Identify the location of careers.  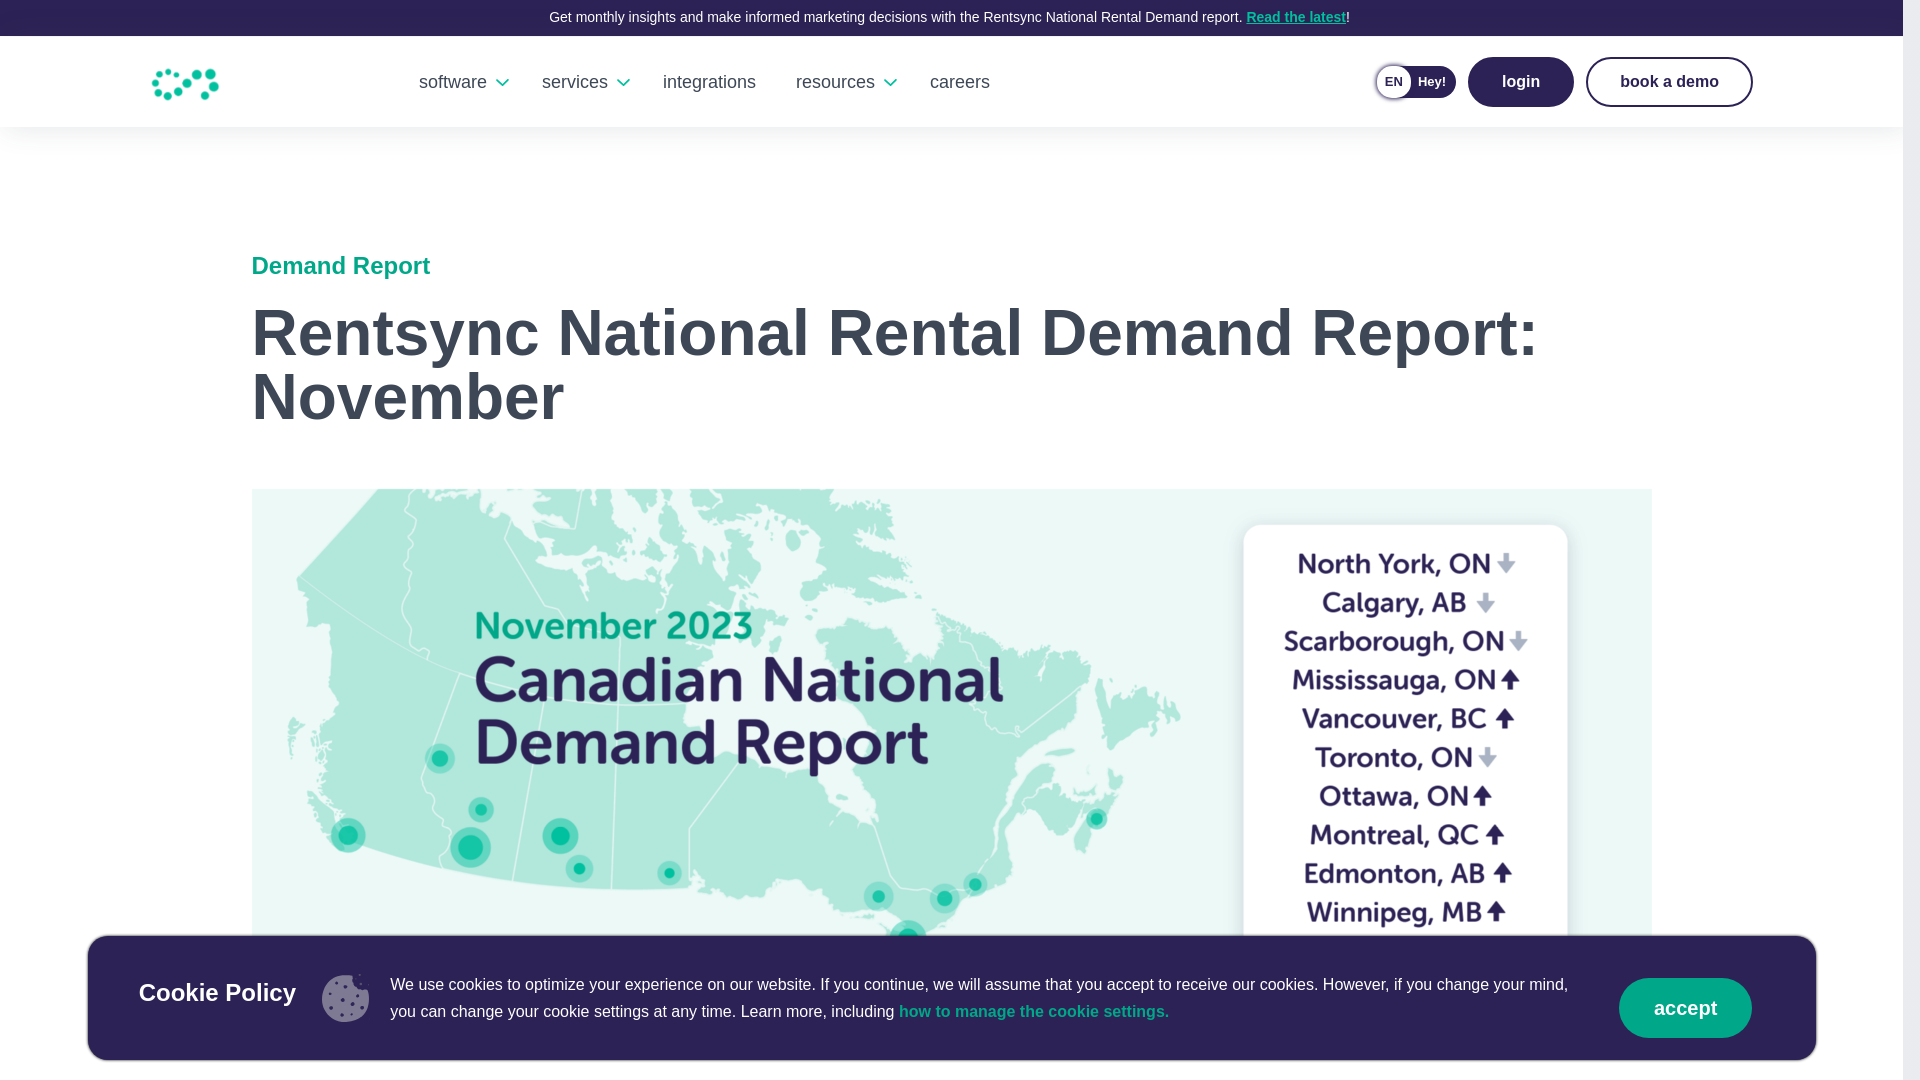
(960, 82).